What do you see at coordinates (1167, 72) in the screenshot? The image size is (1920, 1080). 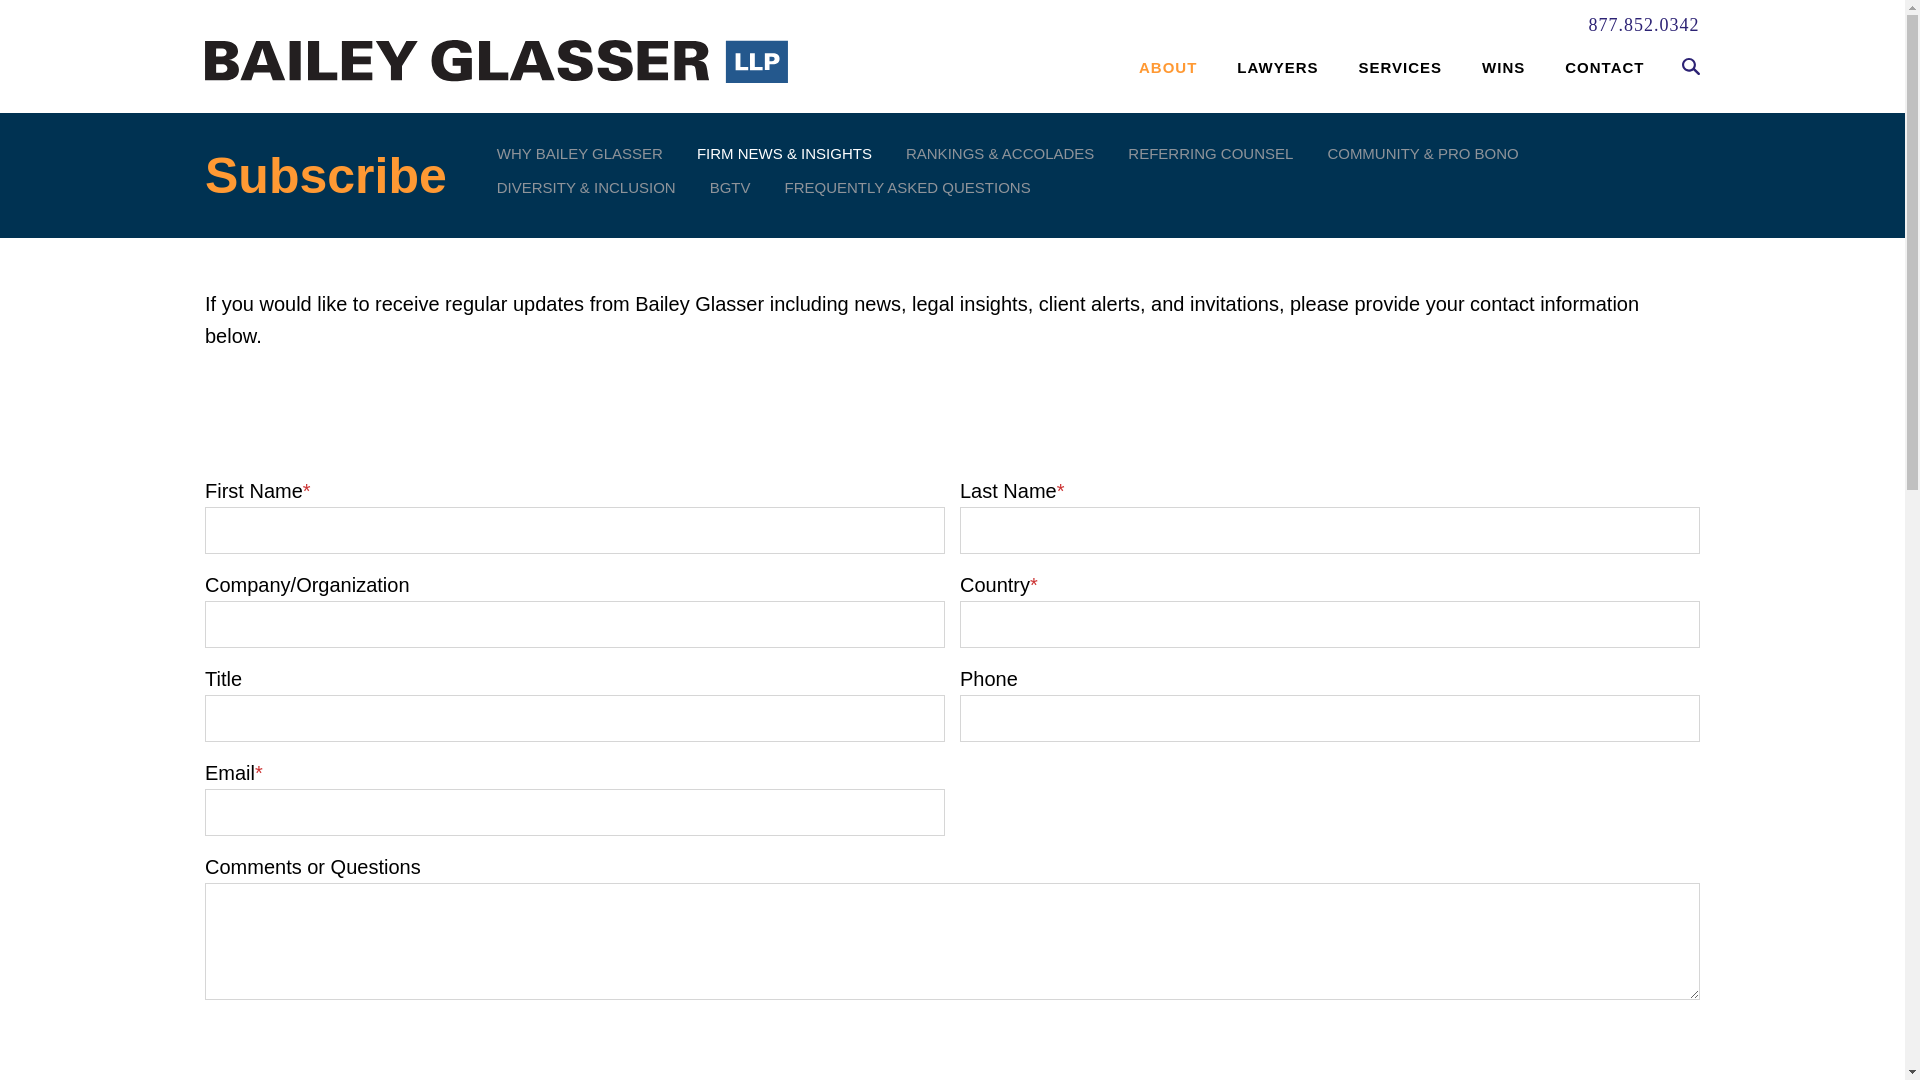 I see `ABOUT` at bounding box center [1167, 72].